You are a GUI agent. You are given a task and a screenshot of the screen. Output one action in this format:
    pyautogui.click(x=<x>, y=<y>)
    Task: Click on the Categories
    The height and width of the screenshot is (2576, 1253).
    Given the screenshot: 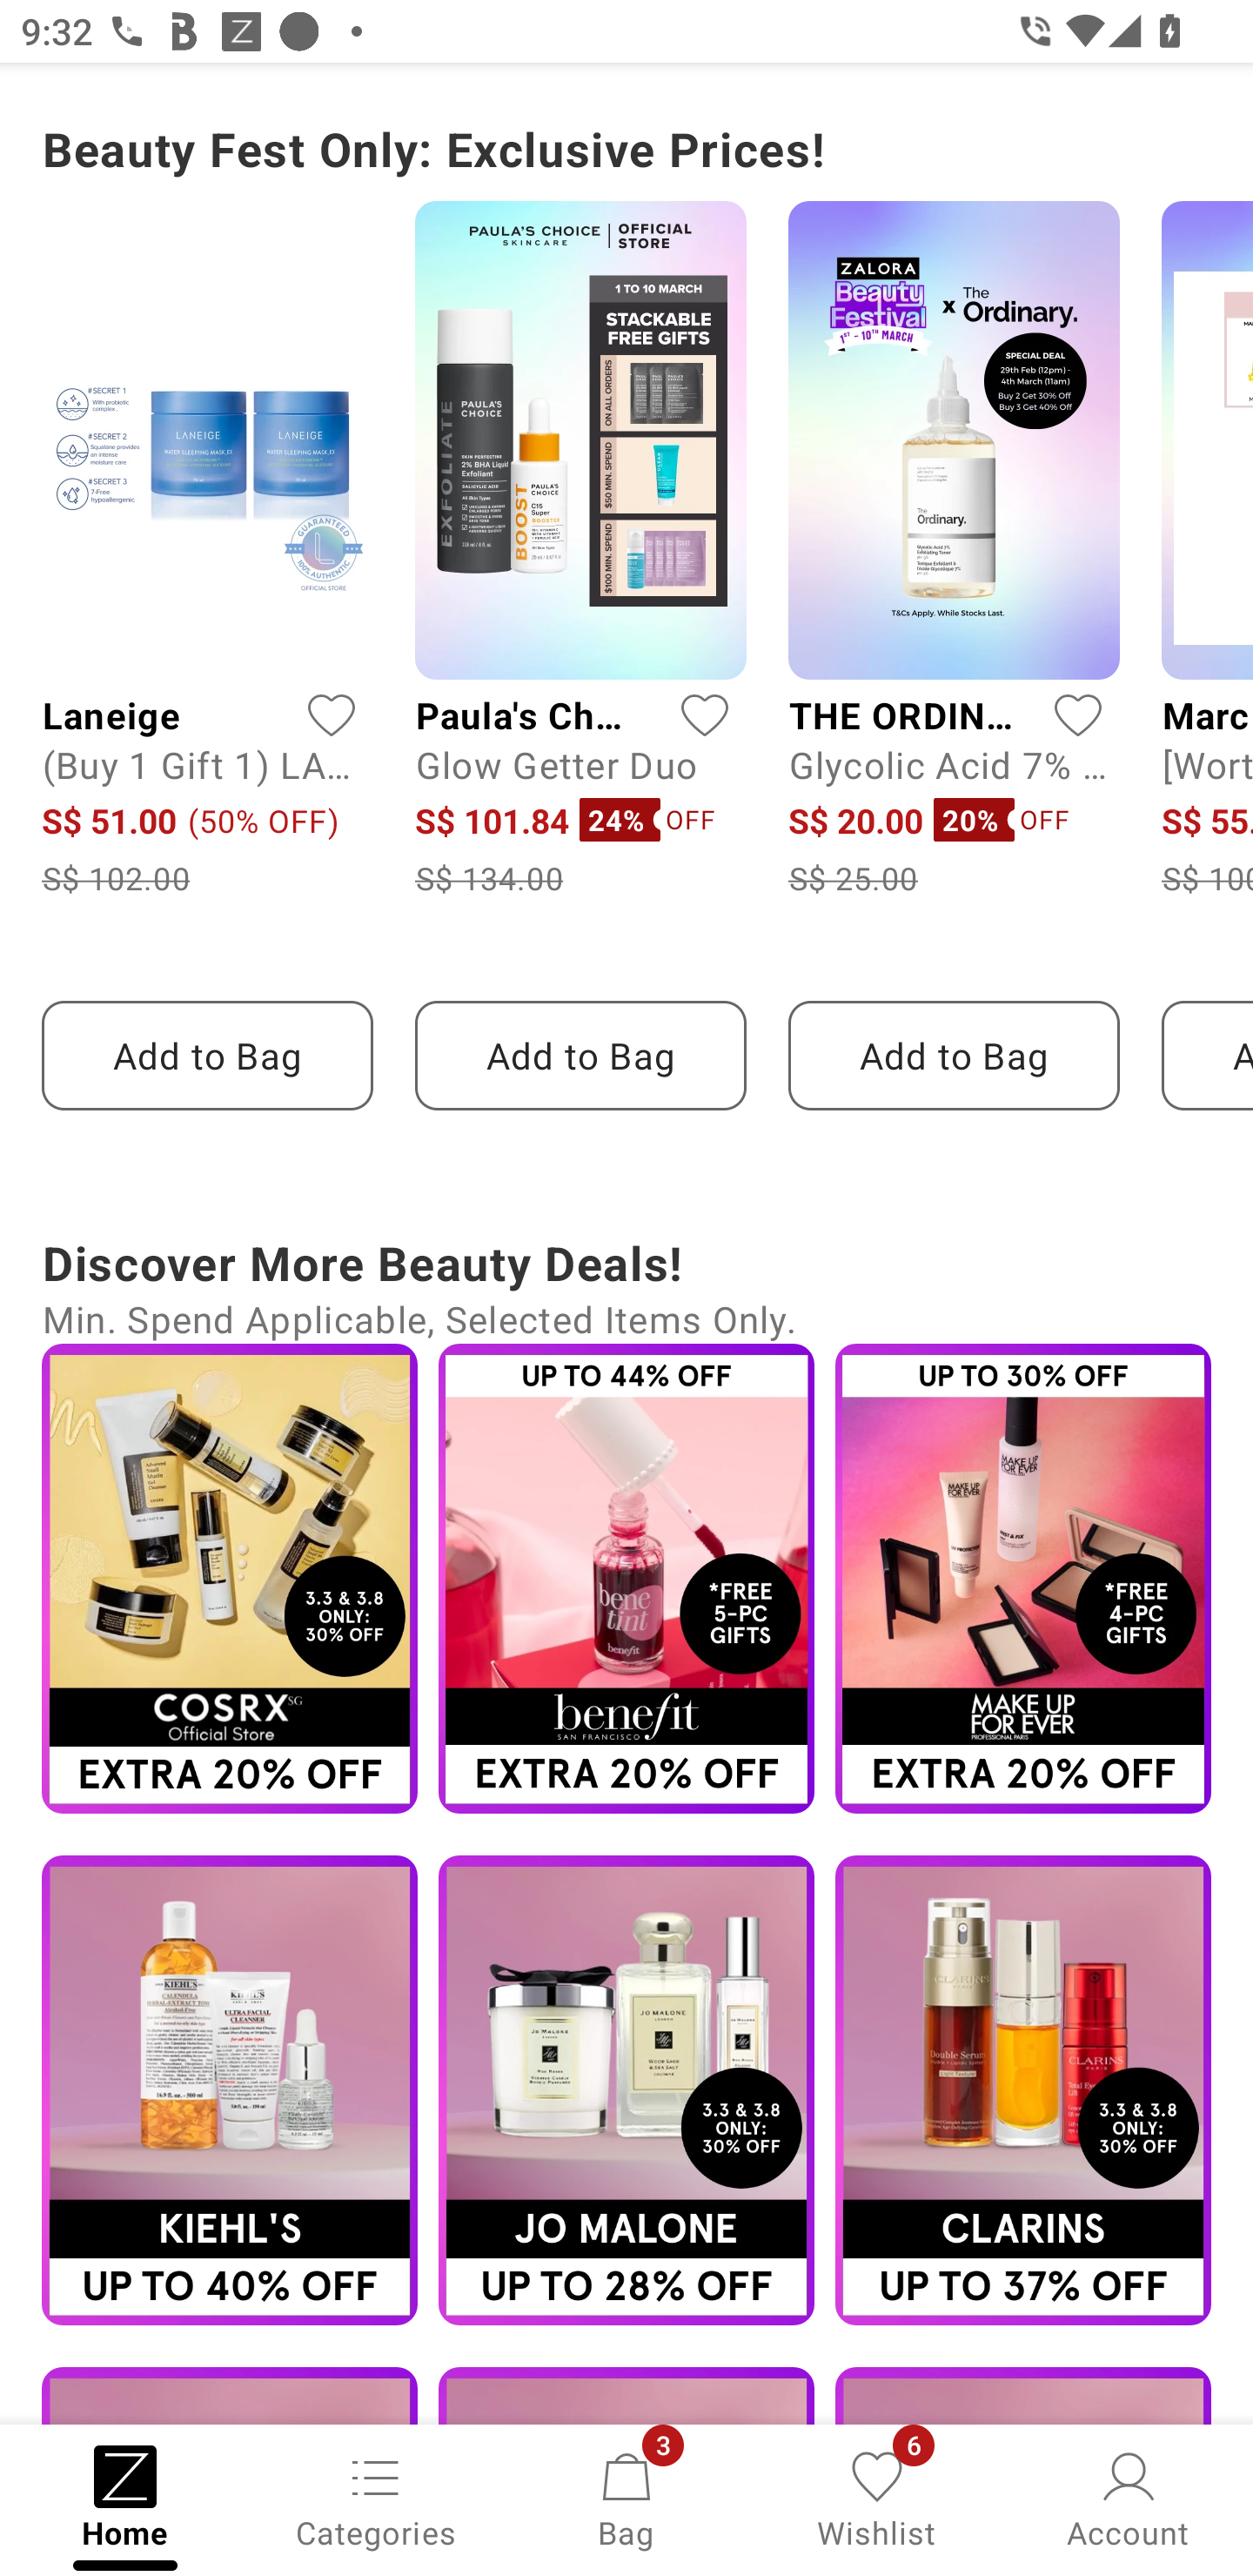 What is the action you would take?
    pyautogui.click(x=376, y=2498)
    